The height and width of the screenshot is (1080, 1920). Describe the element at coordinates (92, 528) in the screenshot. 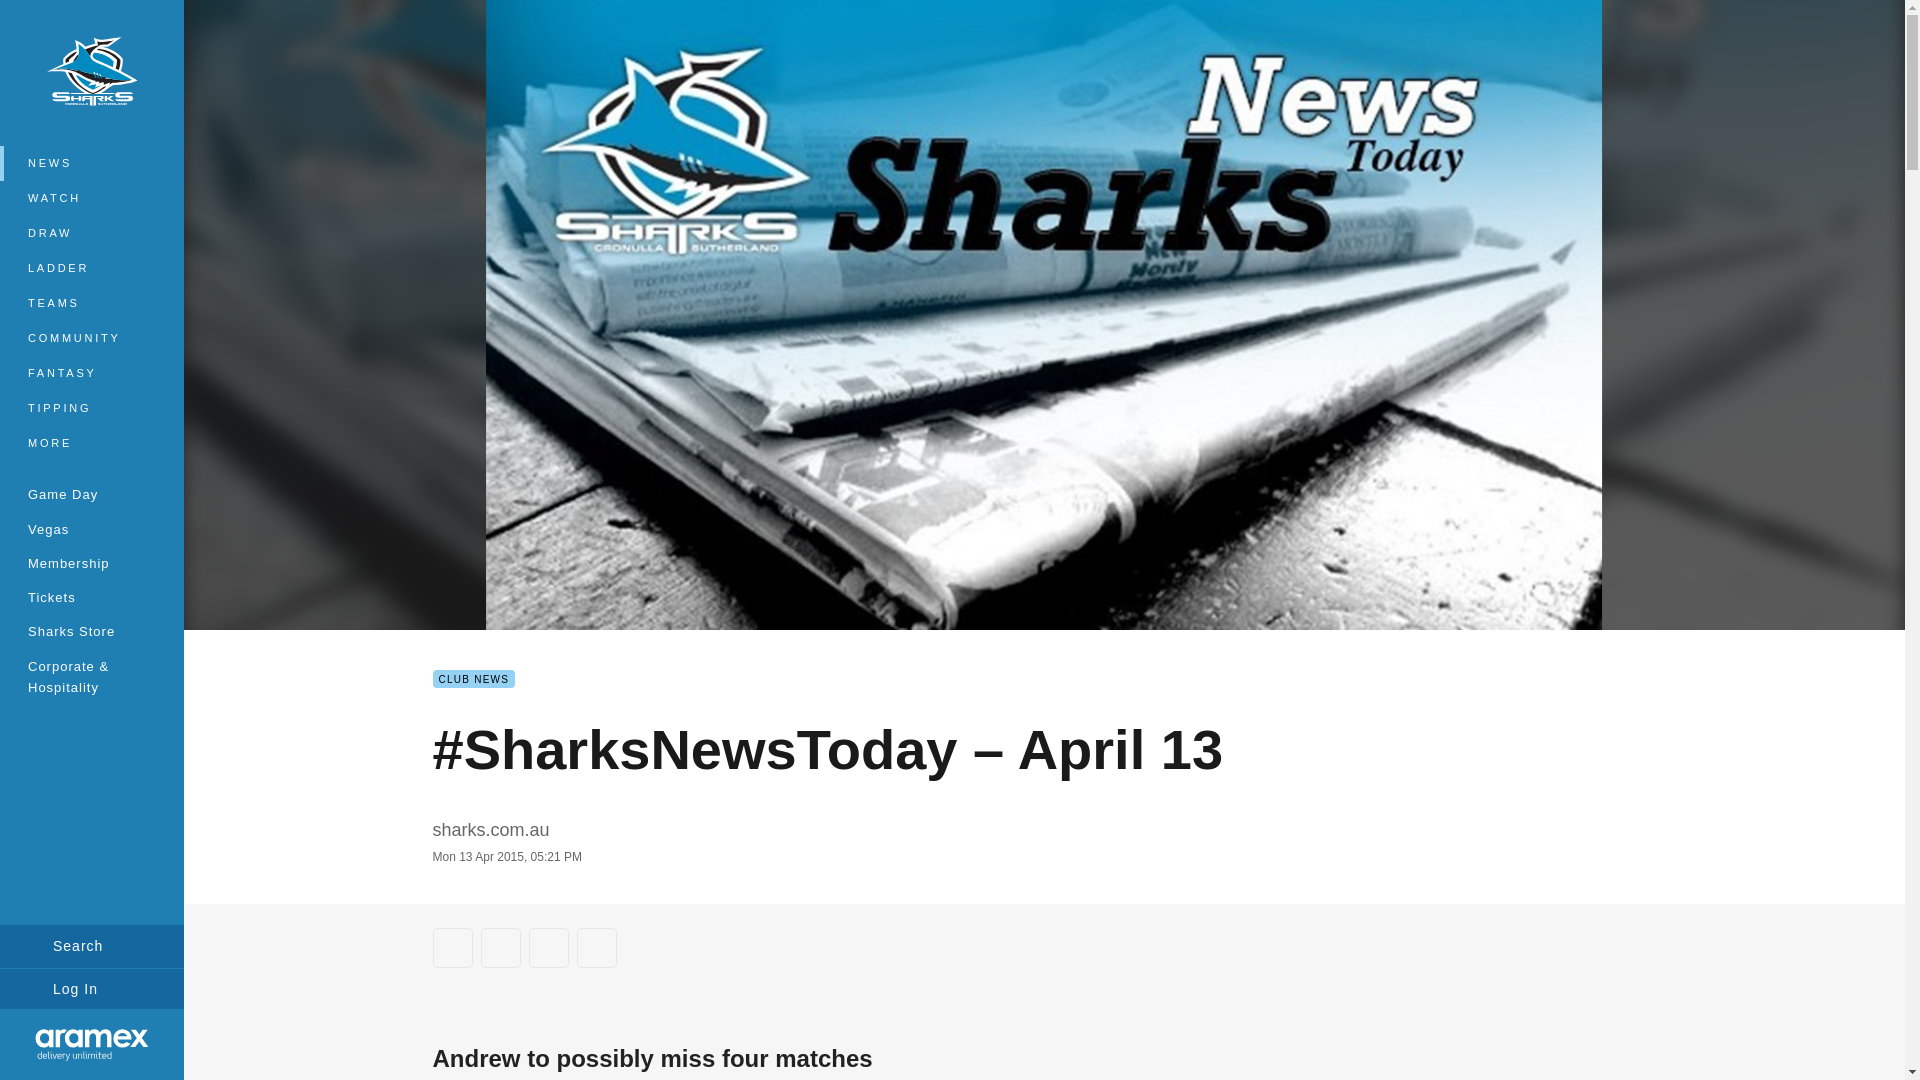

I see `Vegas` at that location.